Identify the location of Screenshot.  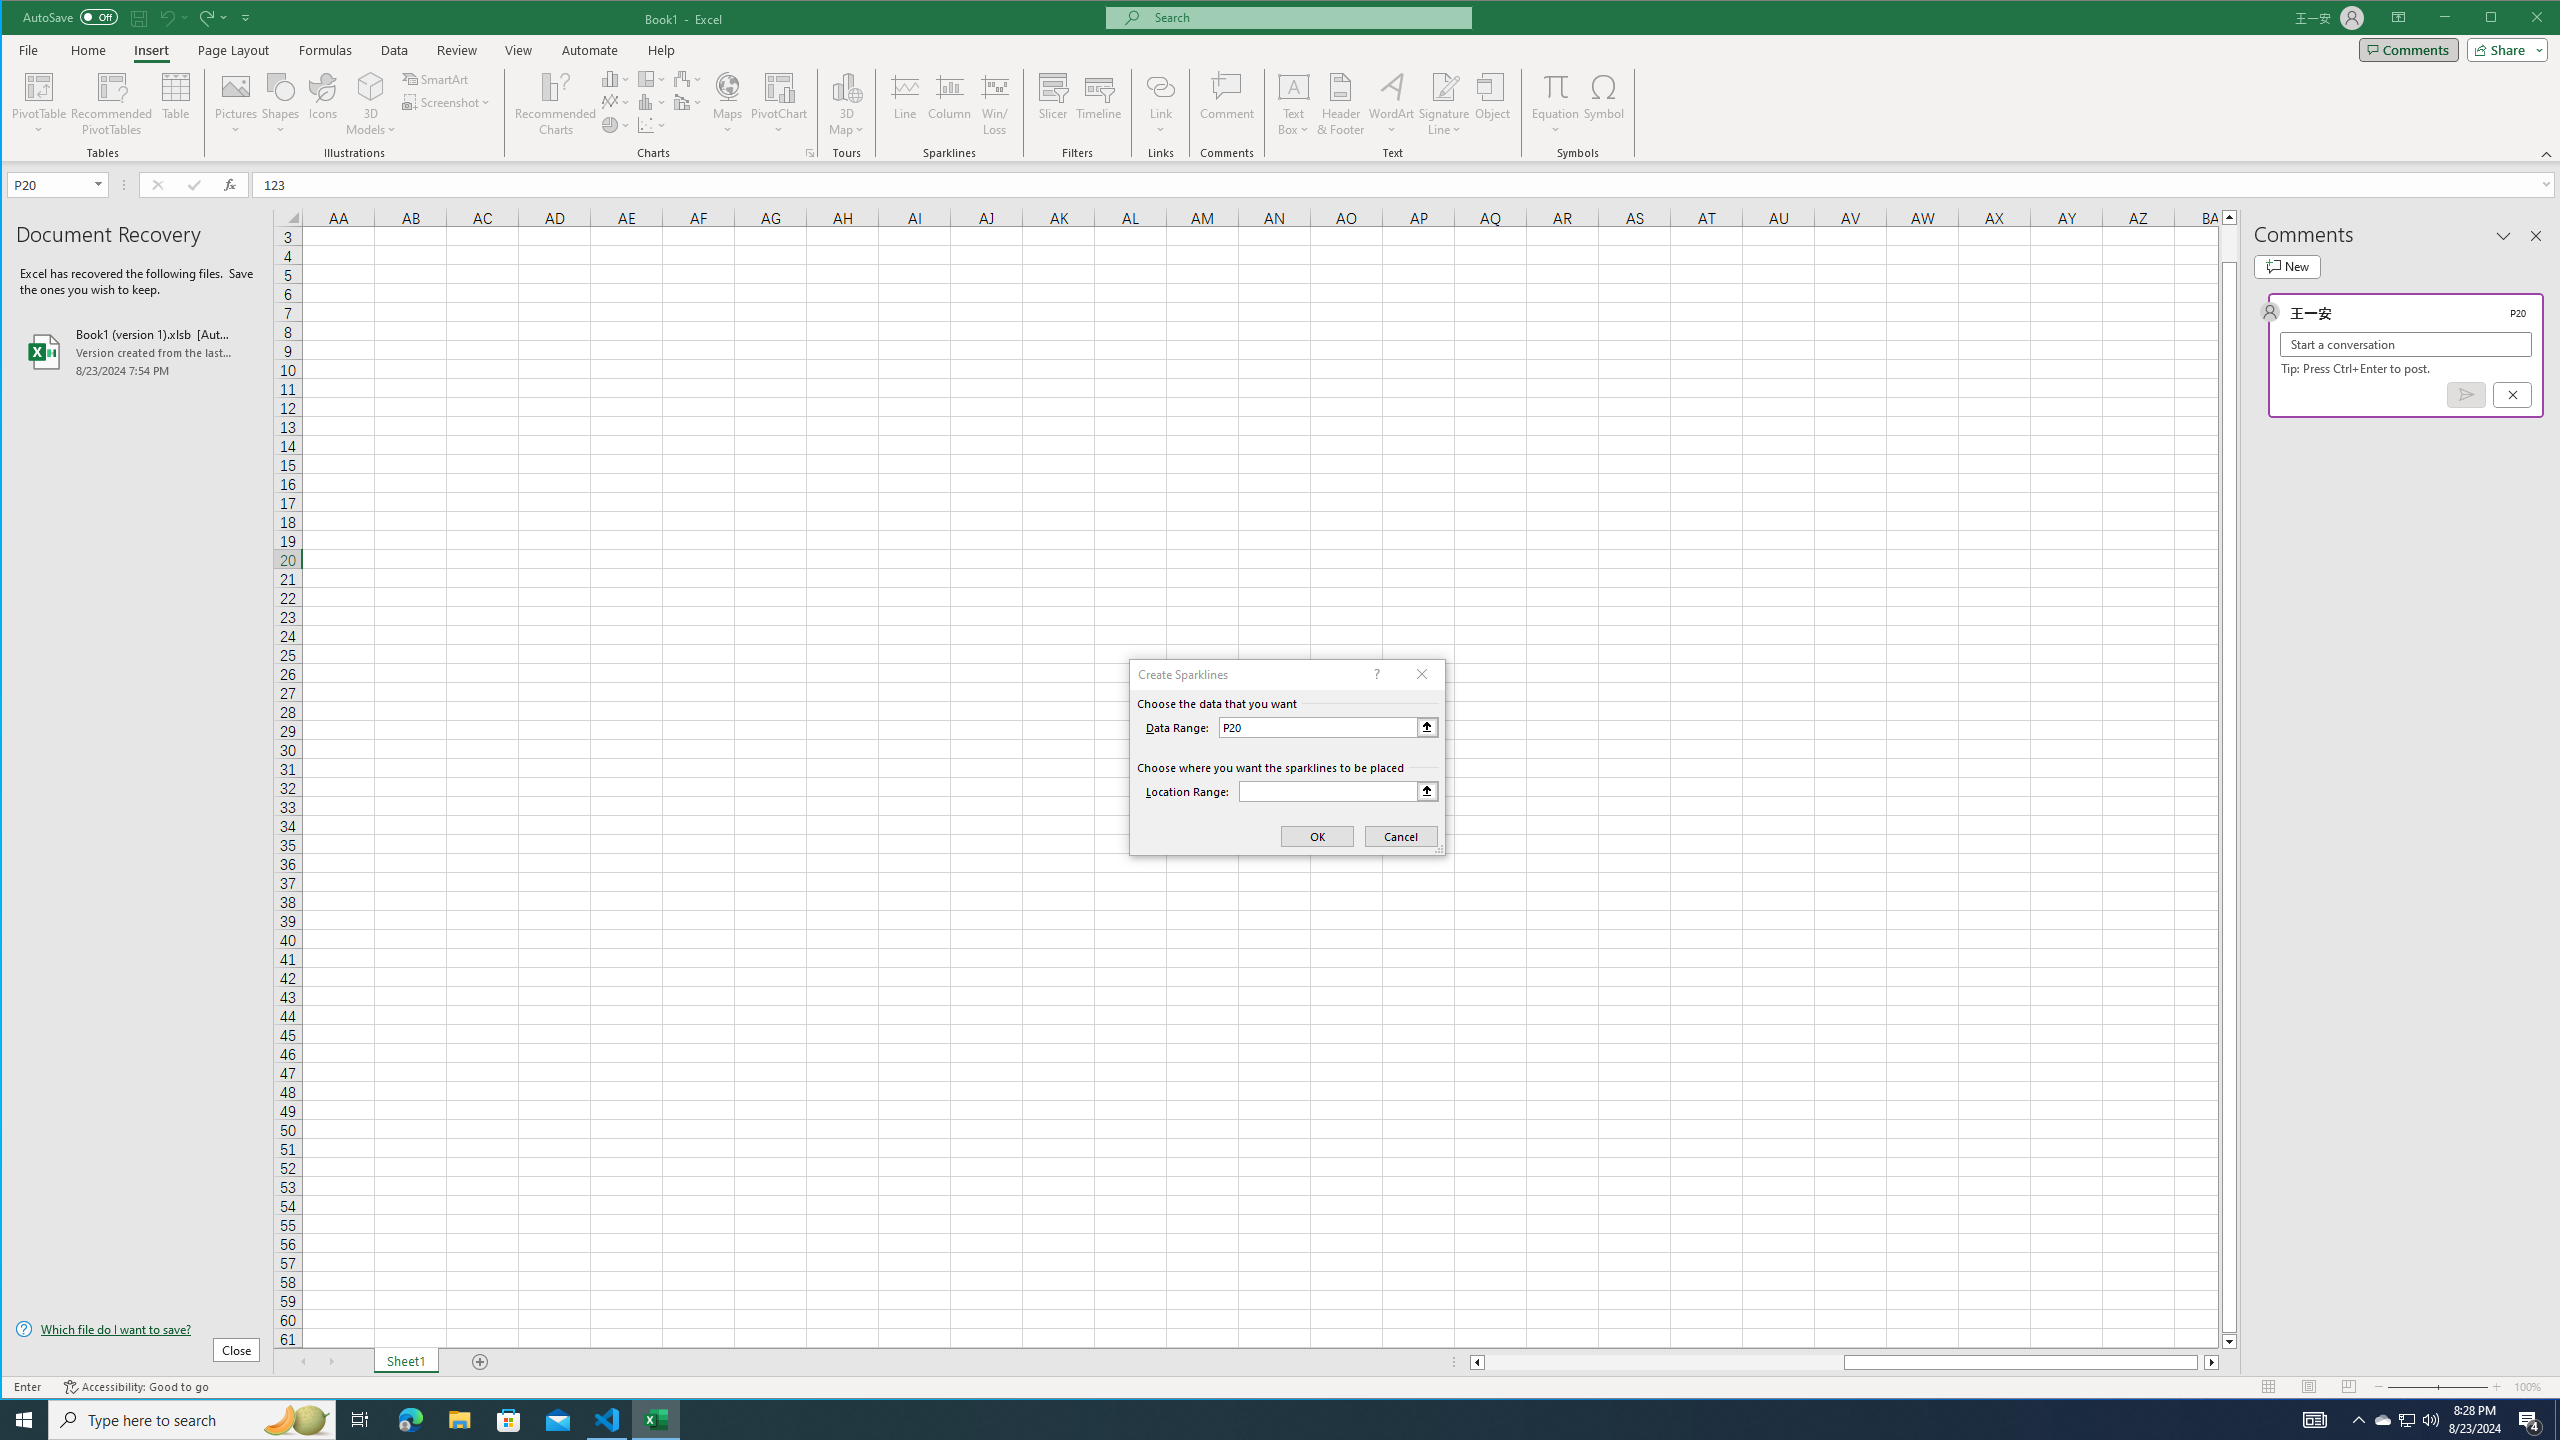
(448, 102).